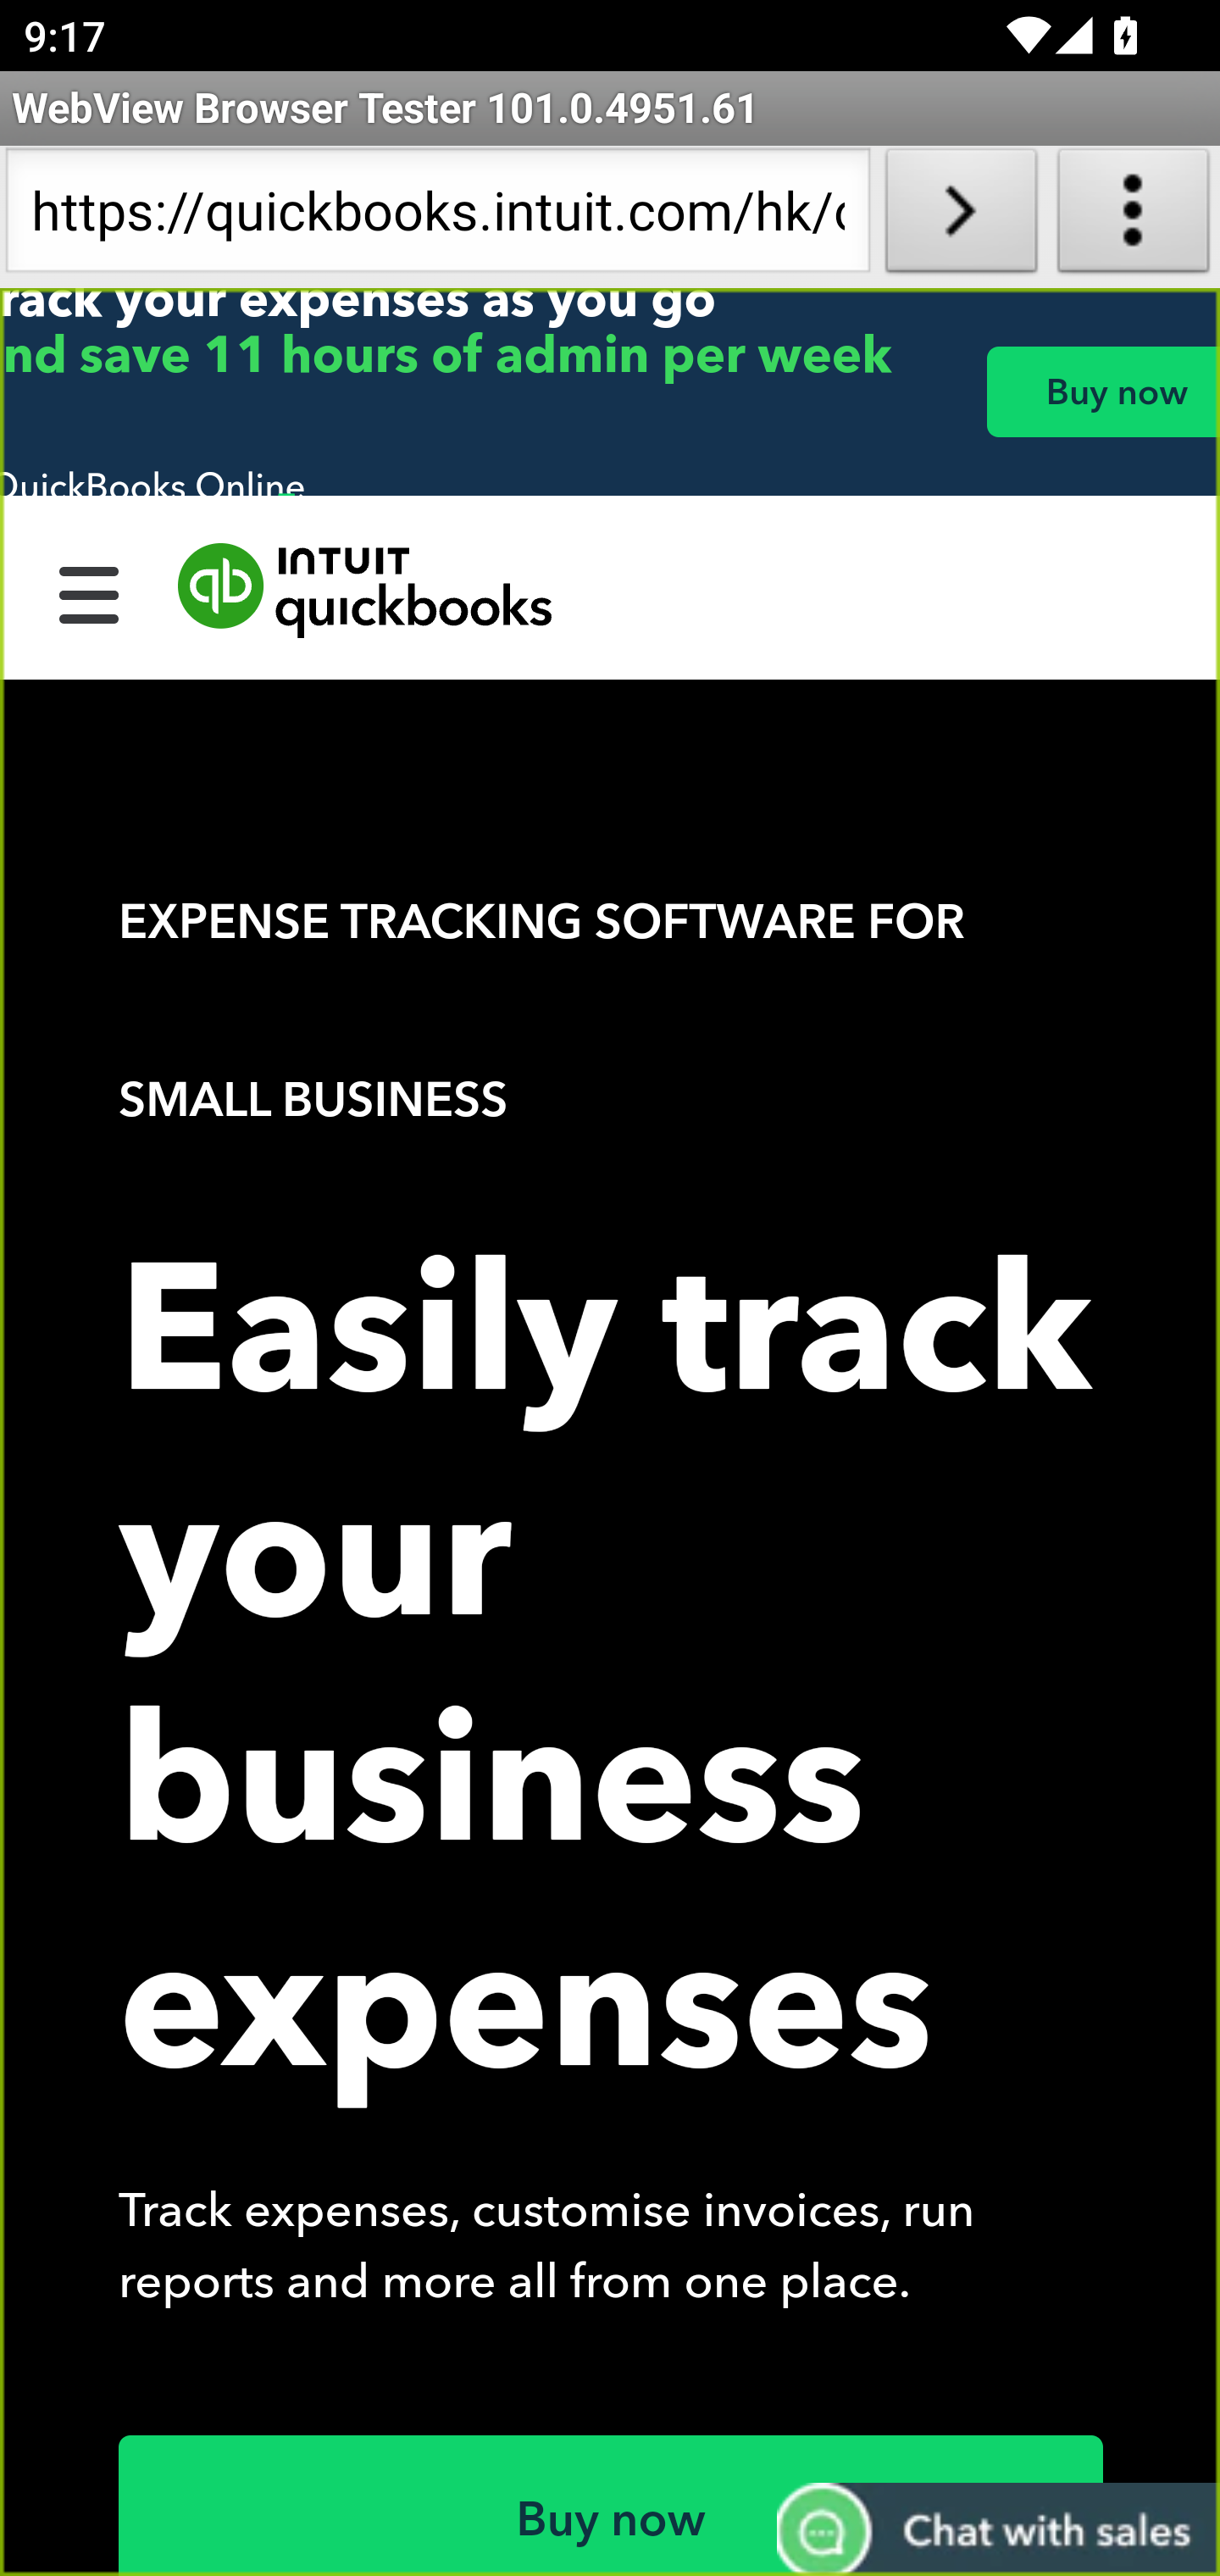  Describe the element at coordinates (366, 591) in the screenshot. I see `quickbooks` at that location.